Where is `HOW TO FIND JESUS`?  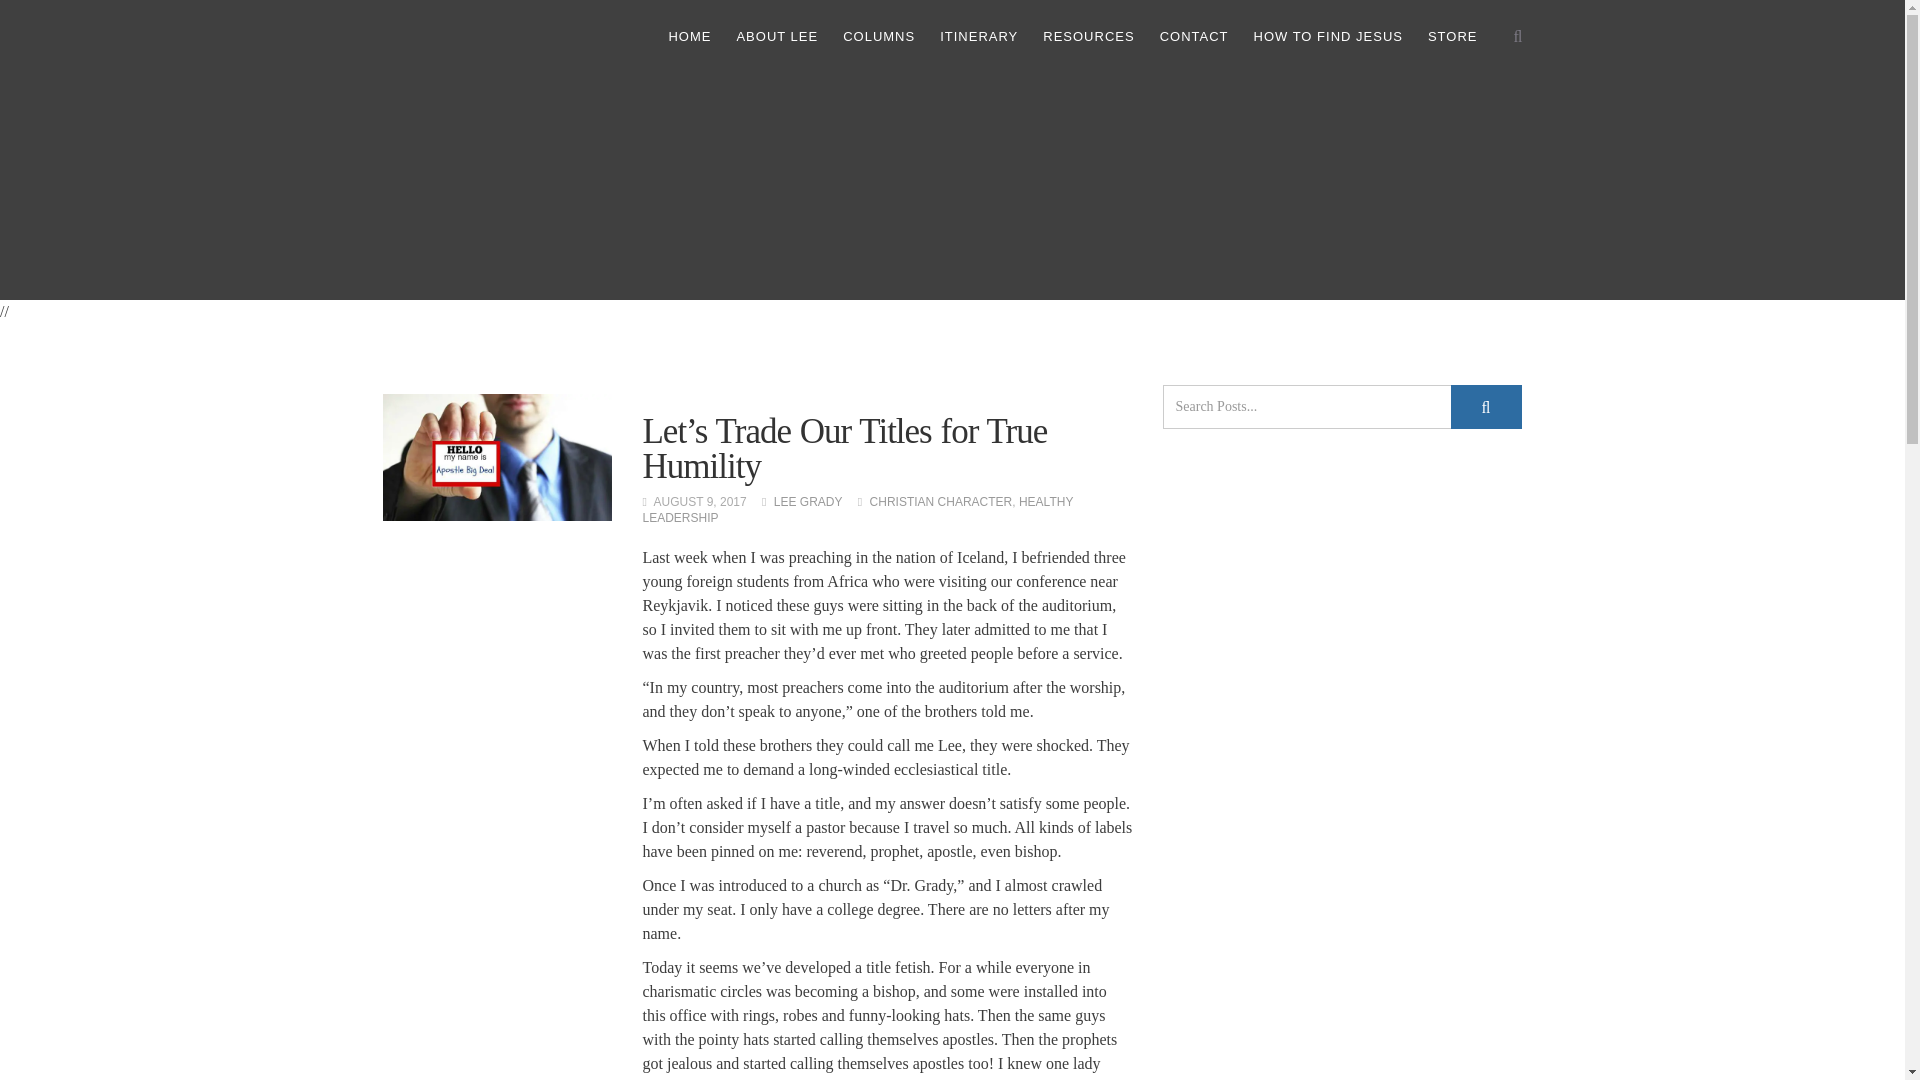 HOW TO FIND JESUS is located at coordinates (1328, 36).